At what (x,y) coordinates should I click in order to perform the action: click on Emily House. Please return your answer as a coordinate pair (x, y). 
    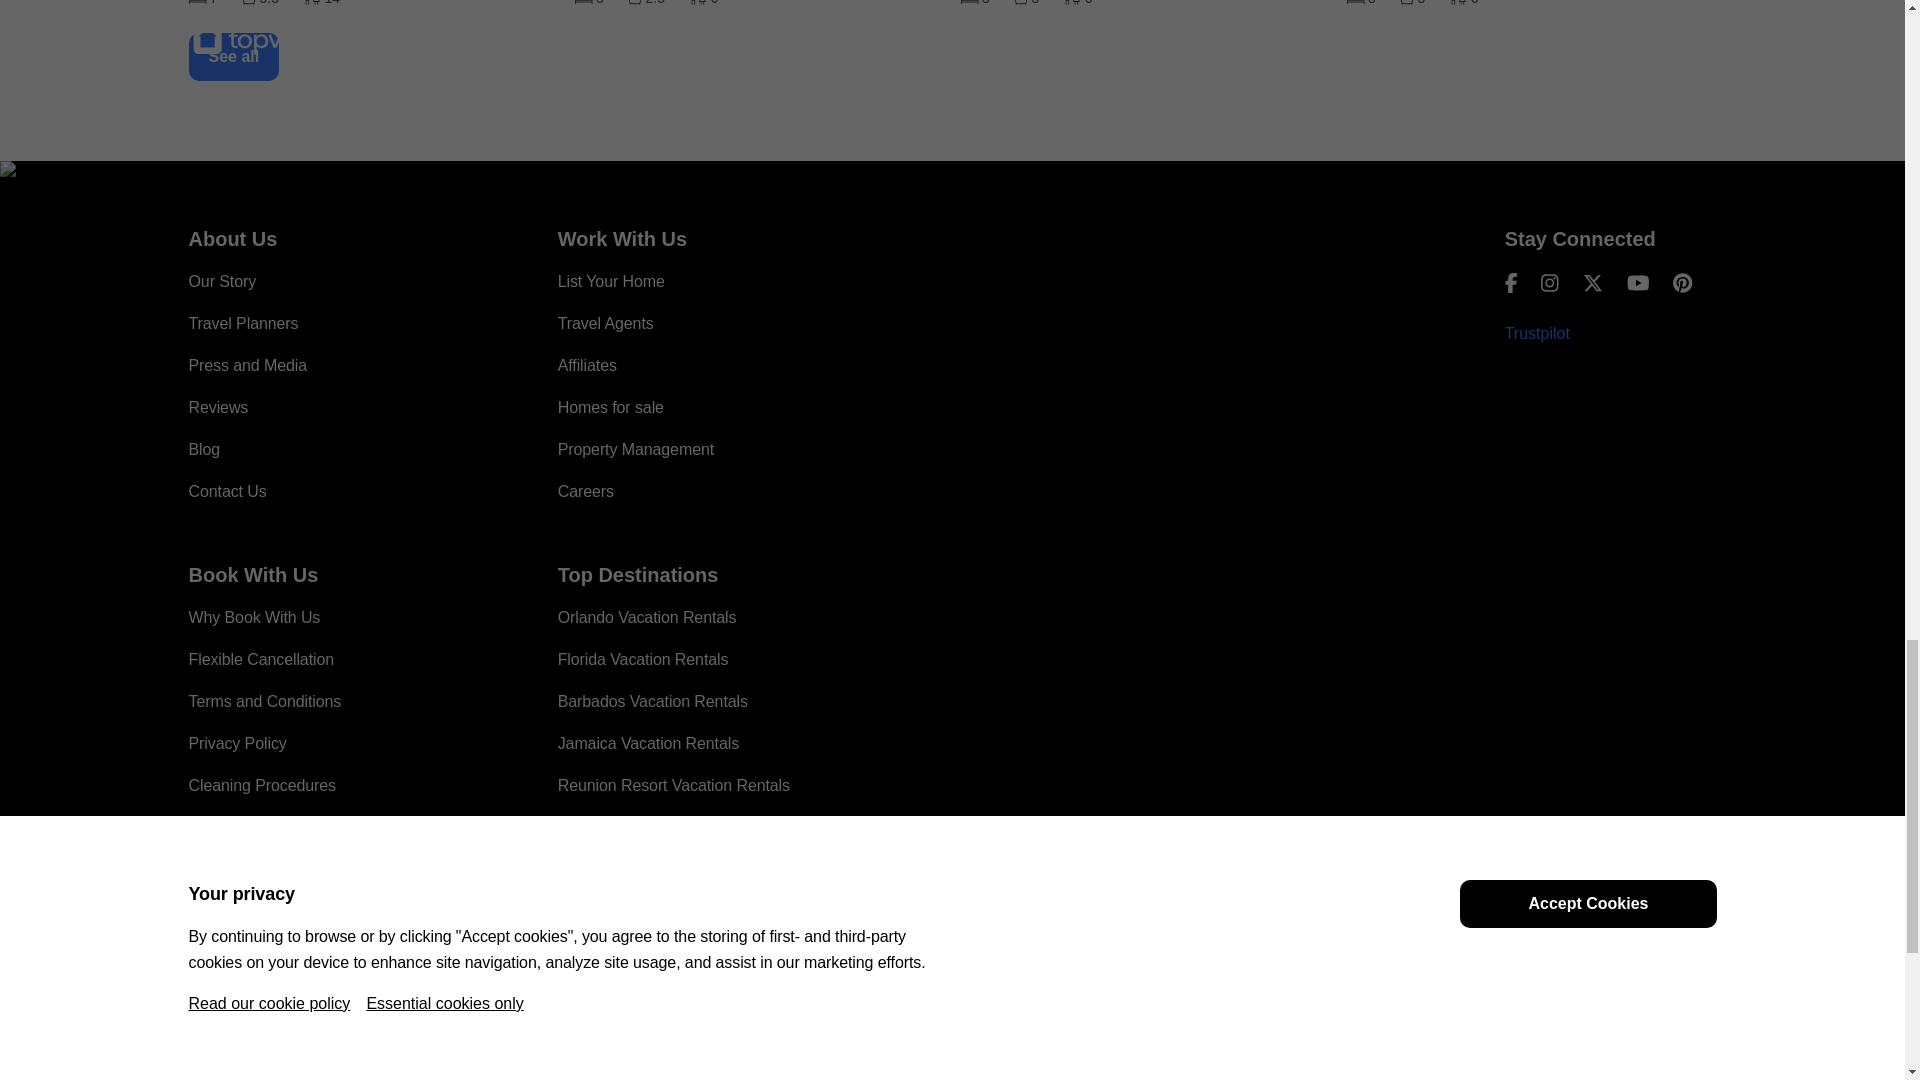
    Looking at the image, I should click on (373, 4).